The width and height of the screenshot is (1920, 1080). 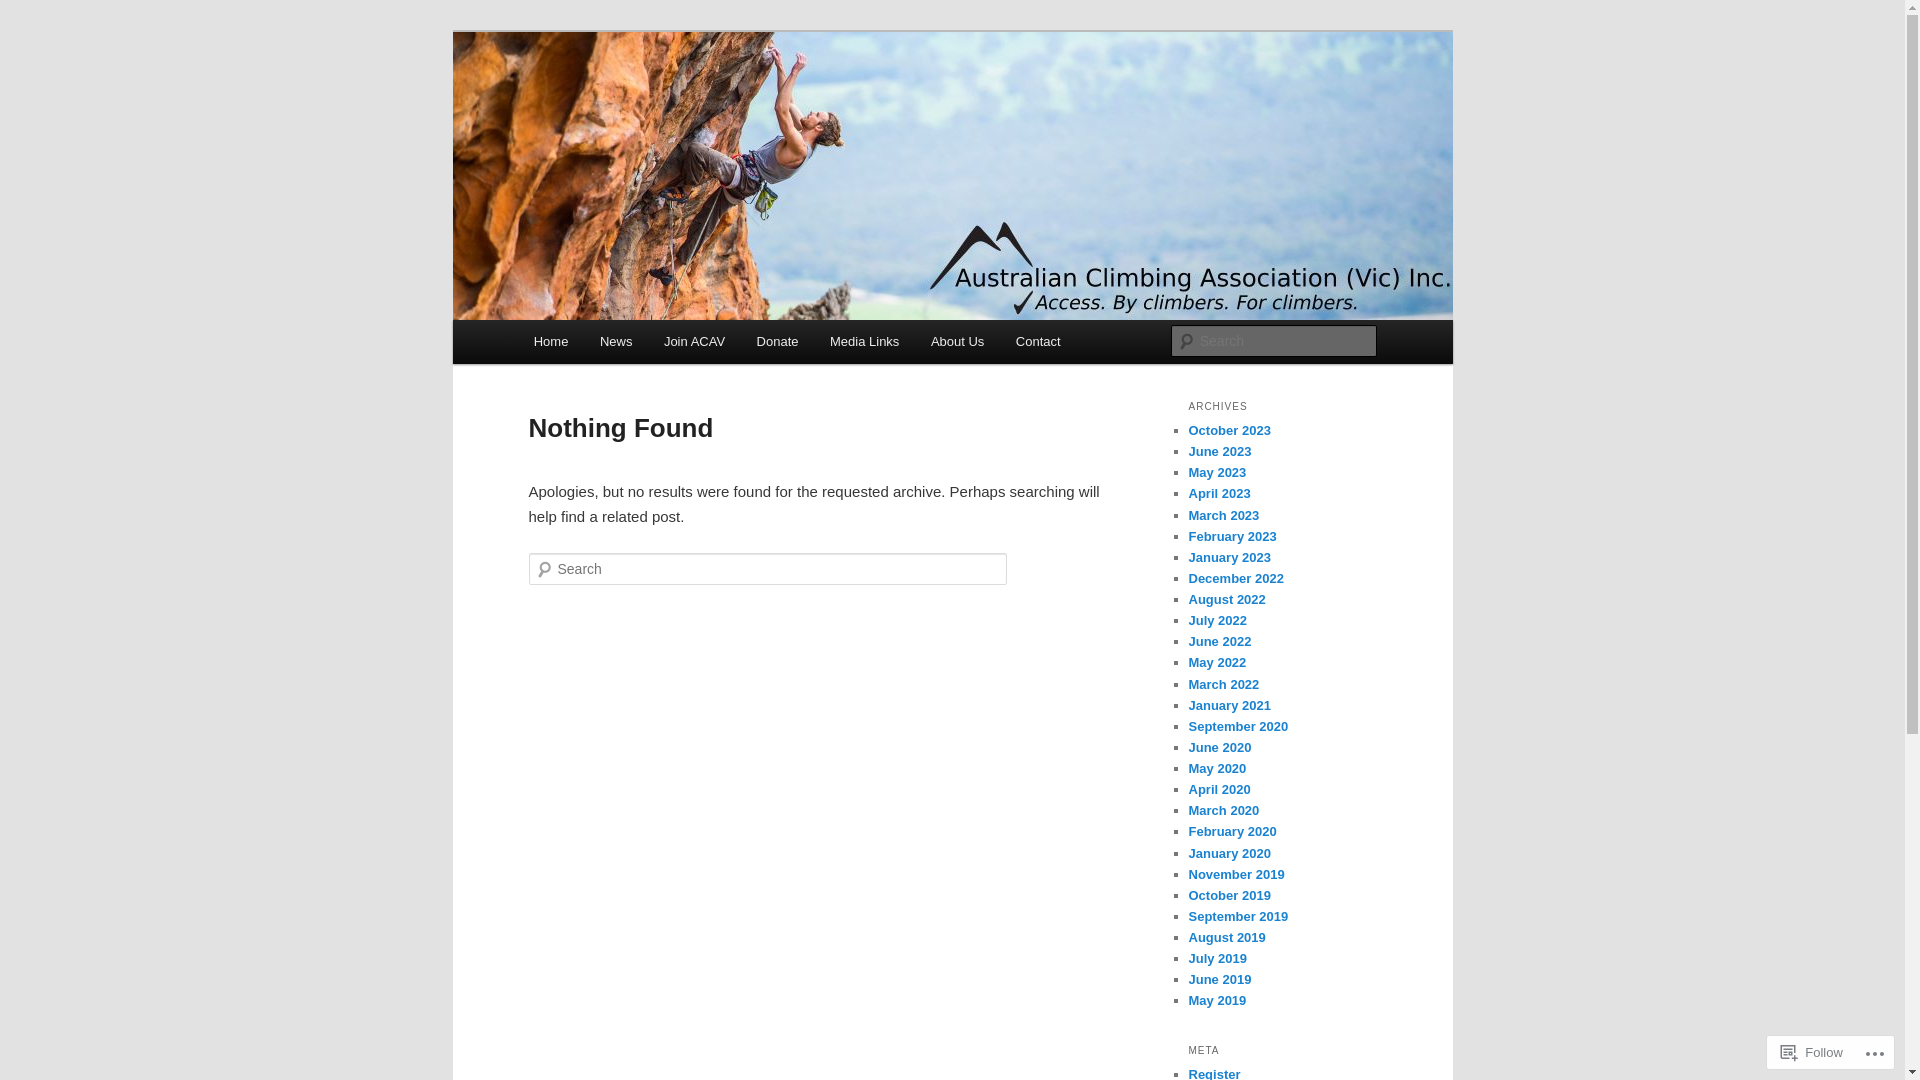 What do you see at coordinates (1218, 620) in the screenshot?
I see `July 2022` at bounding box center [1218, 620].